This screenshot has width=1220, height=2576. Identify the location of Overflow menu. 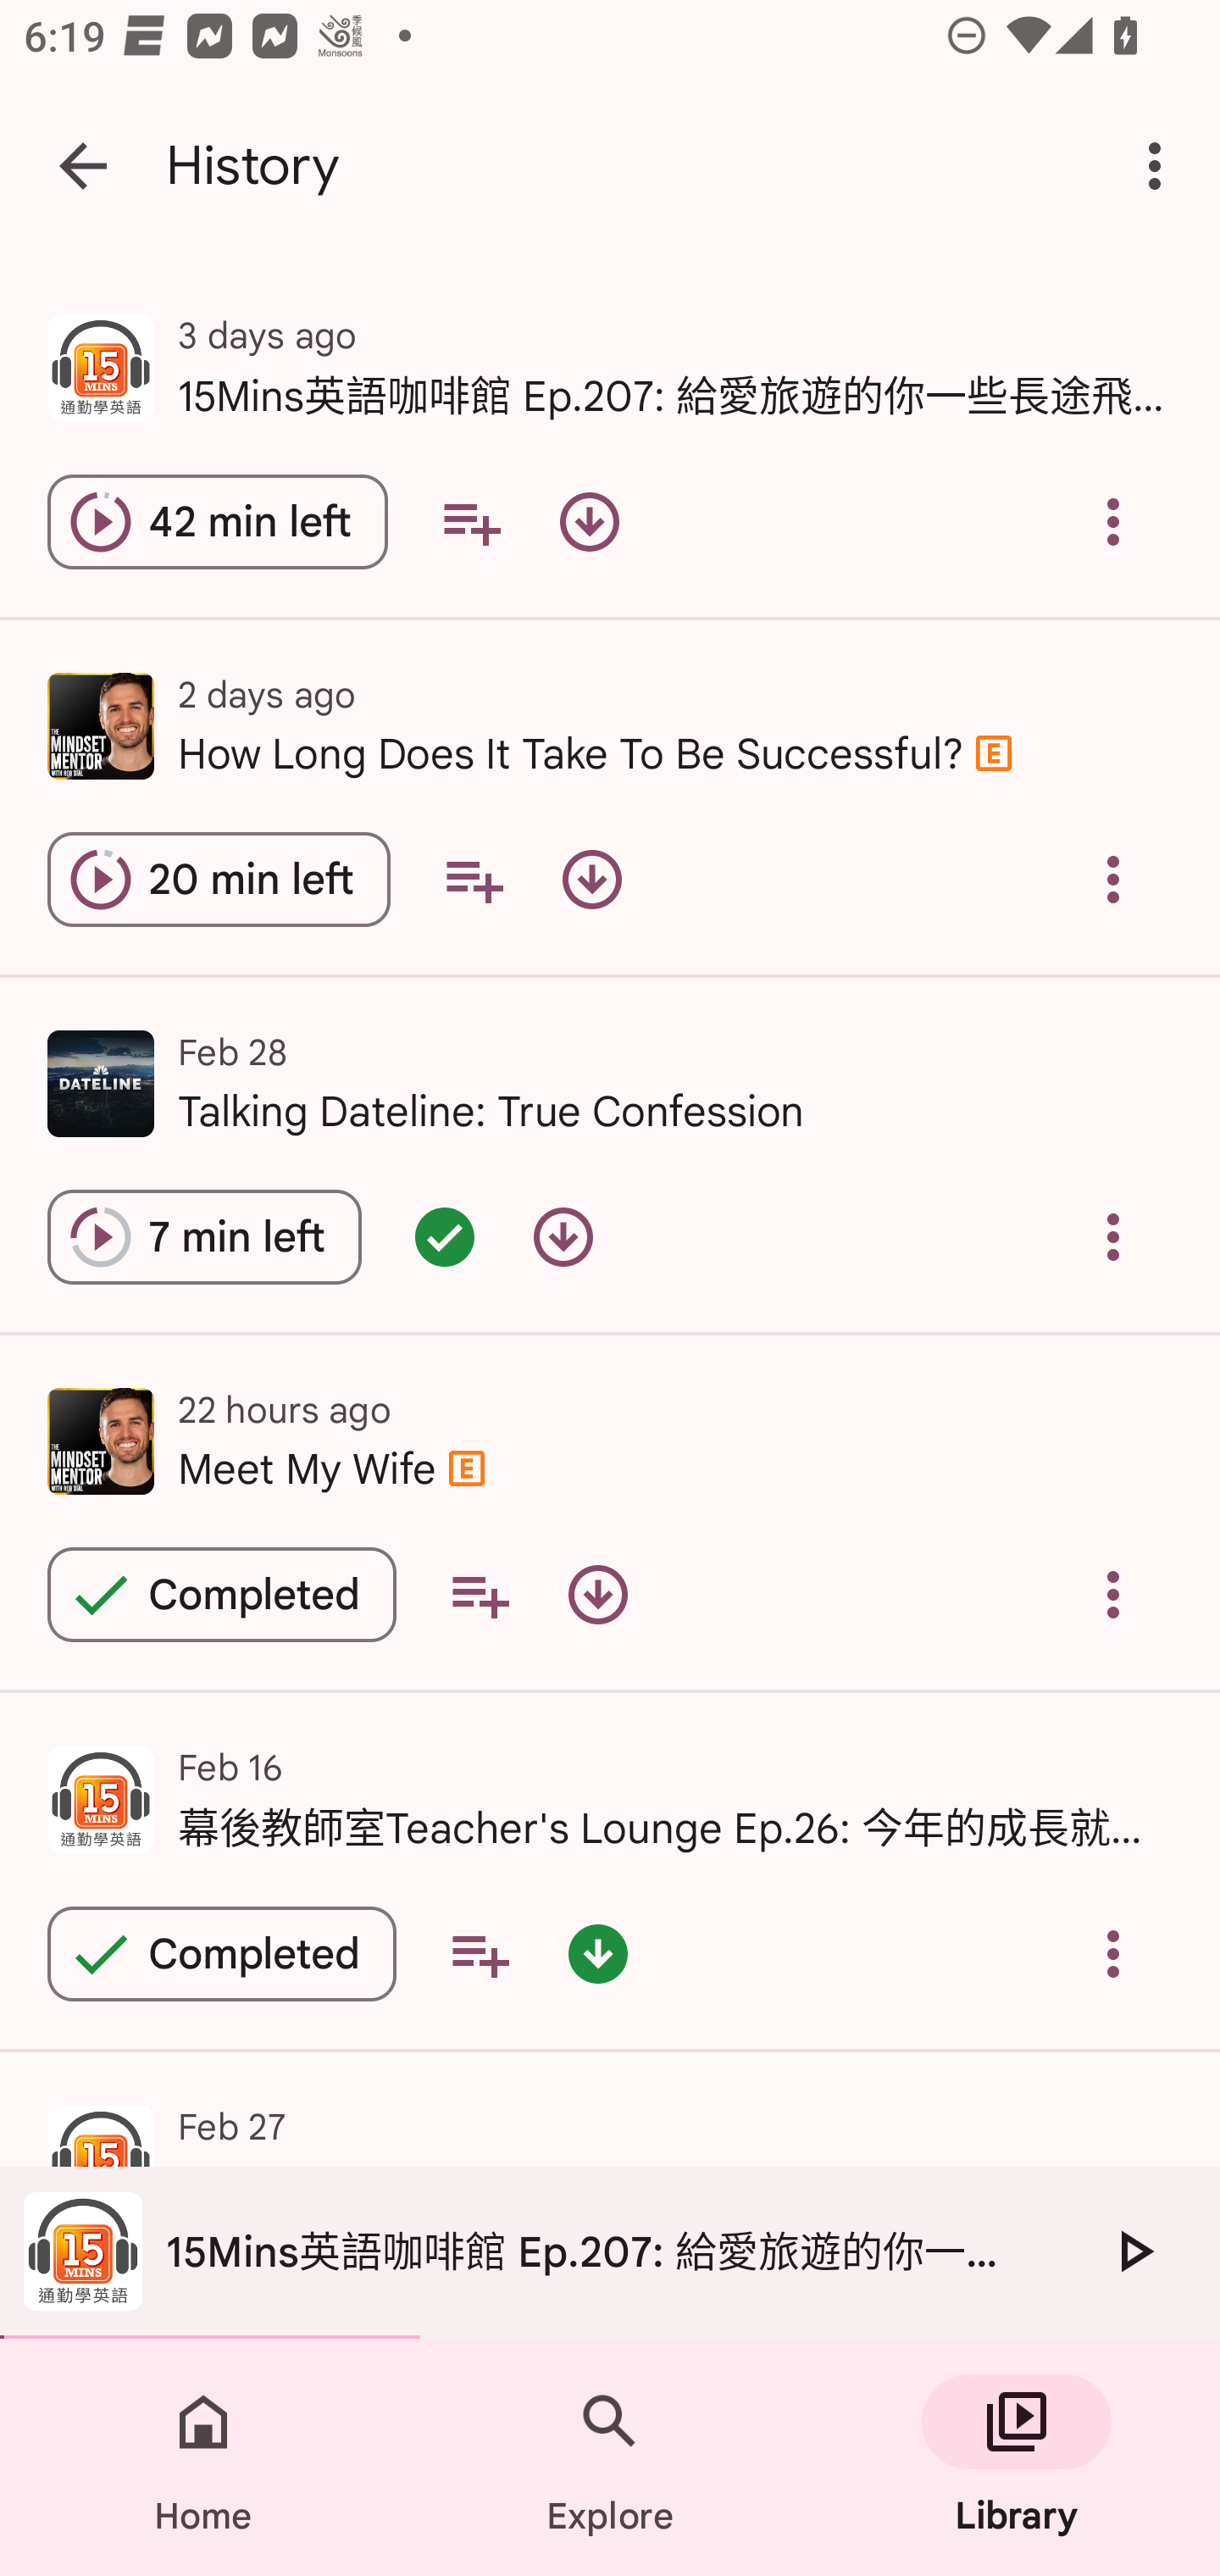
(1113, 522).